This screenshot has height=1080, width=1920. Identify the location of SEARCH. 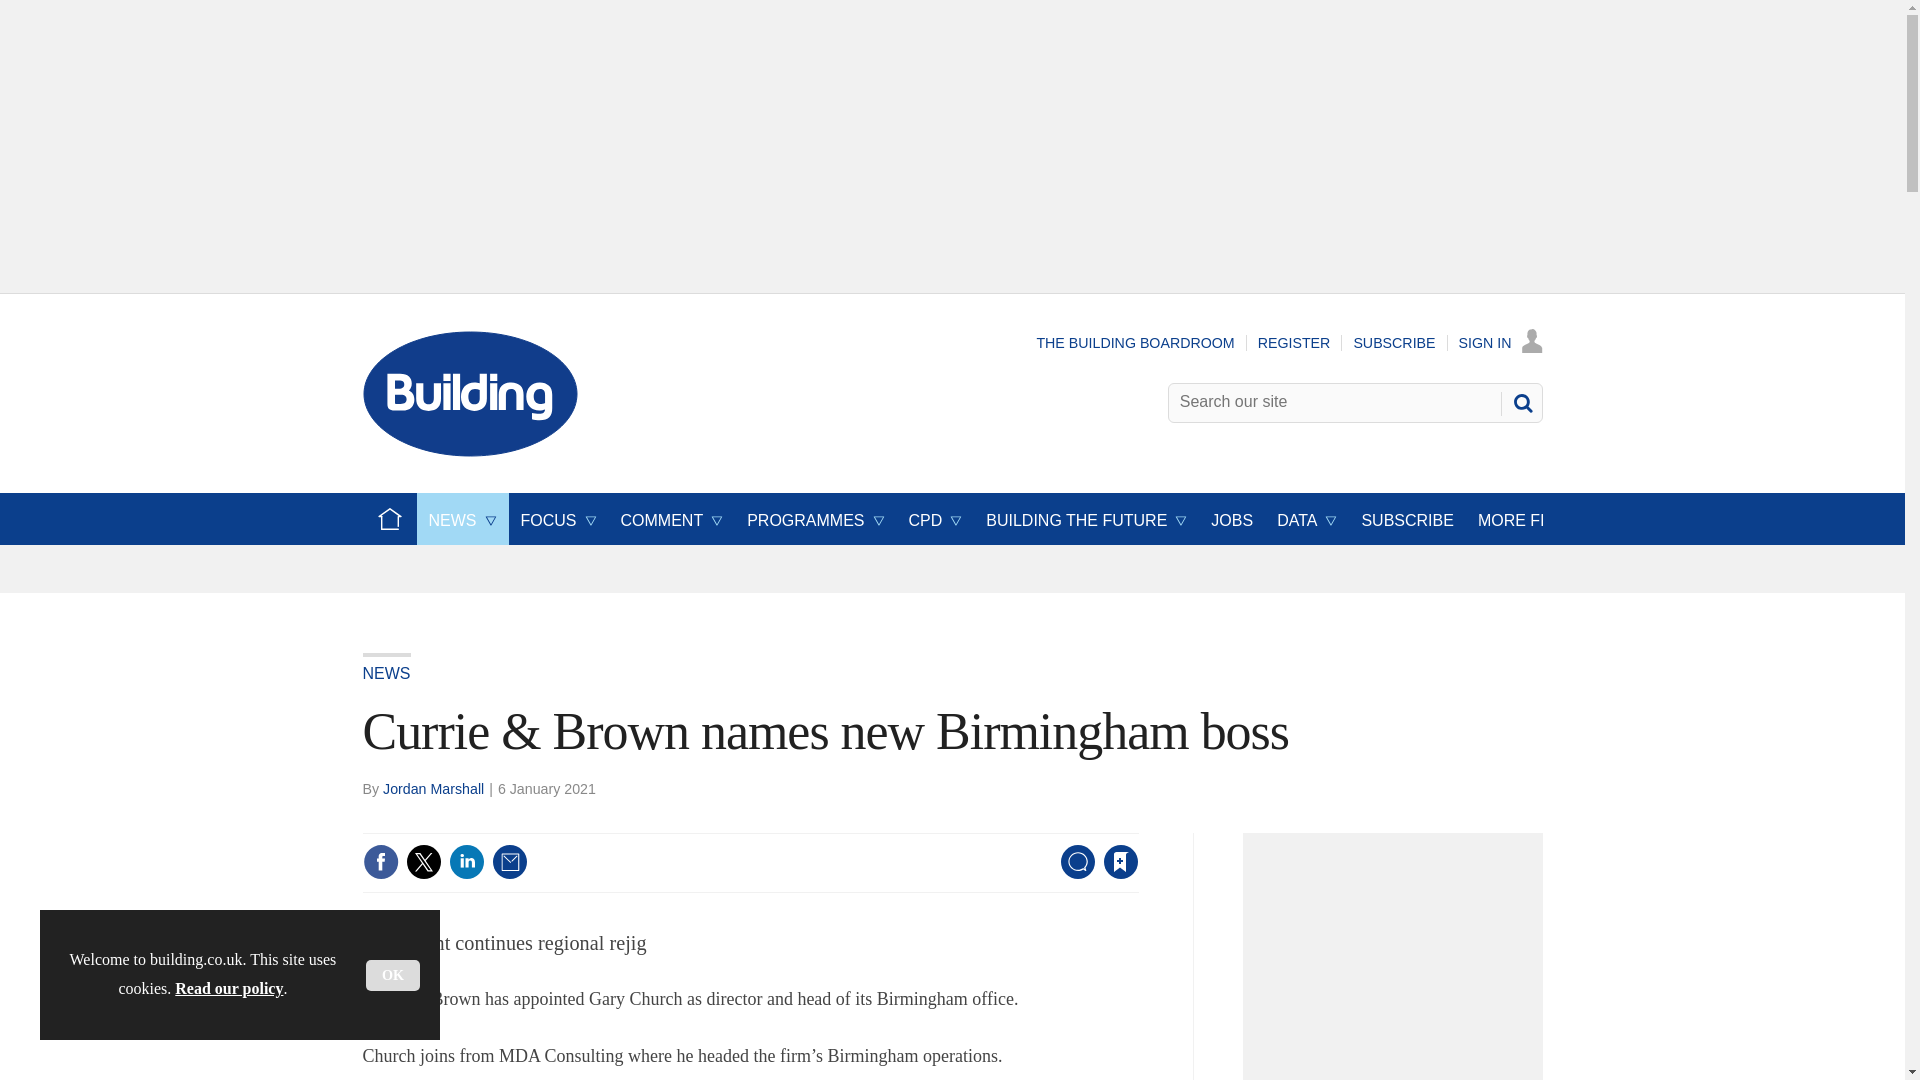
(1521, 402).